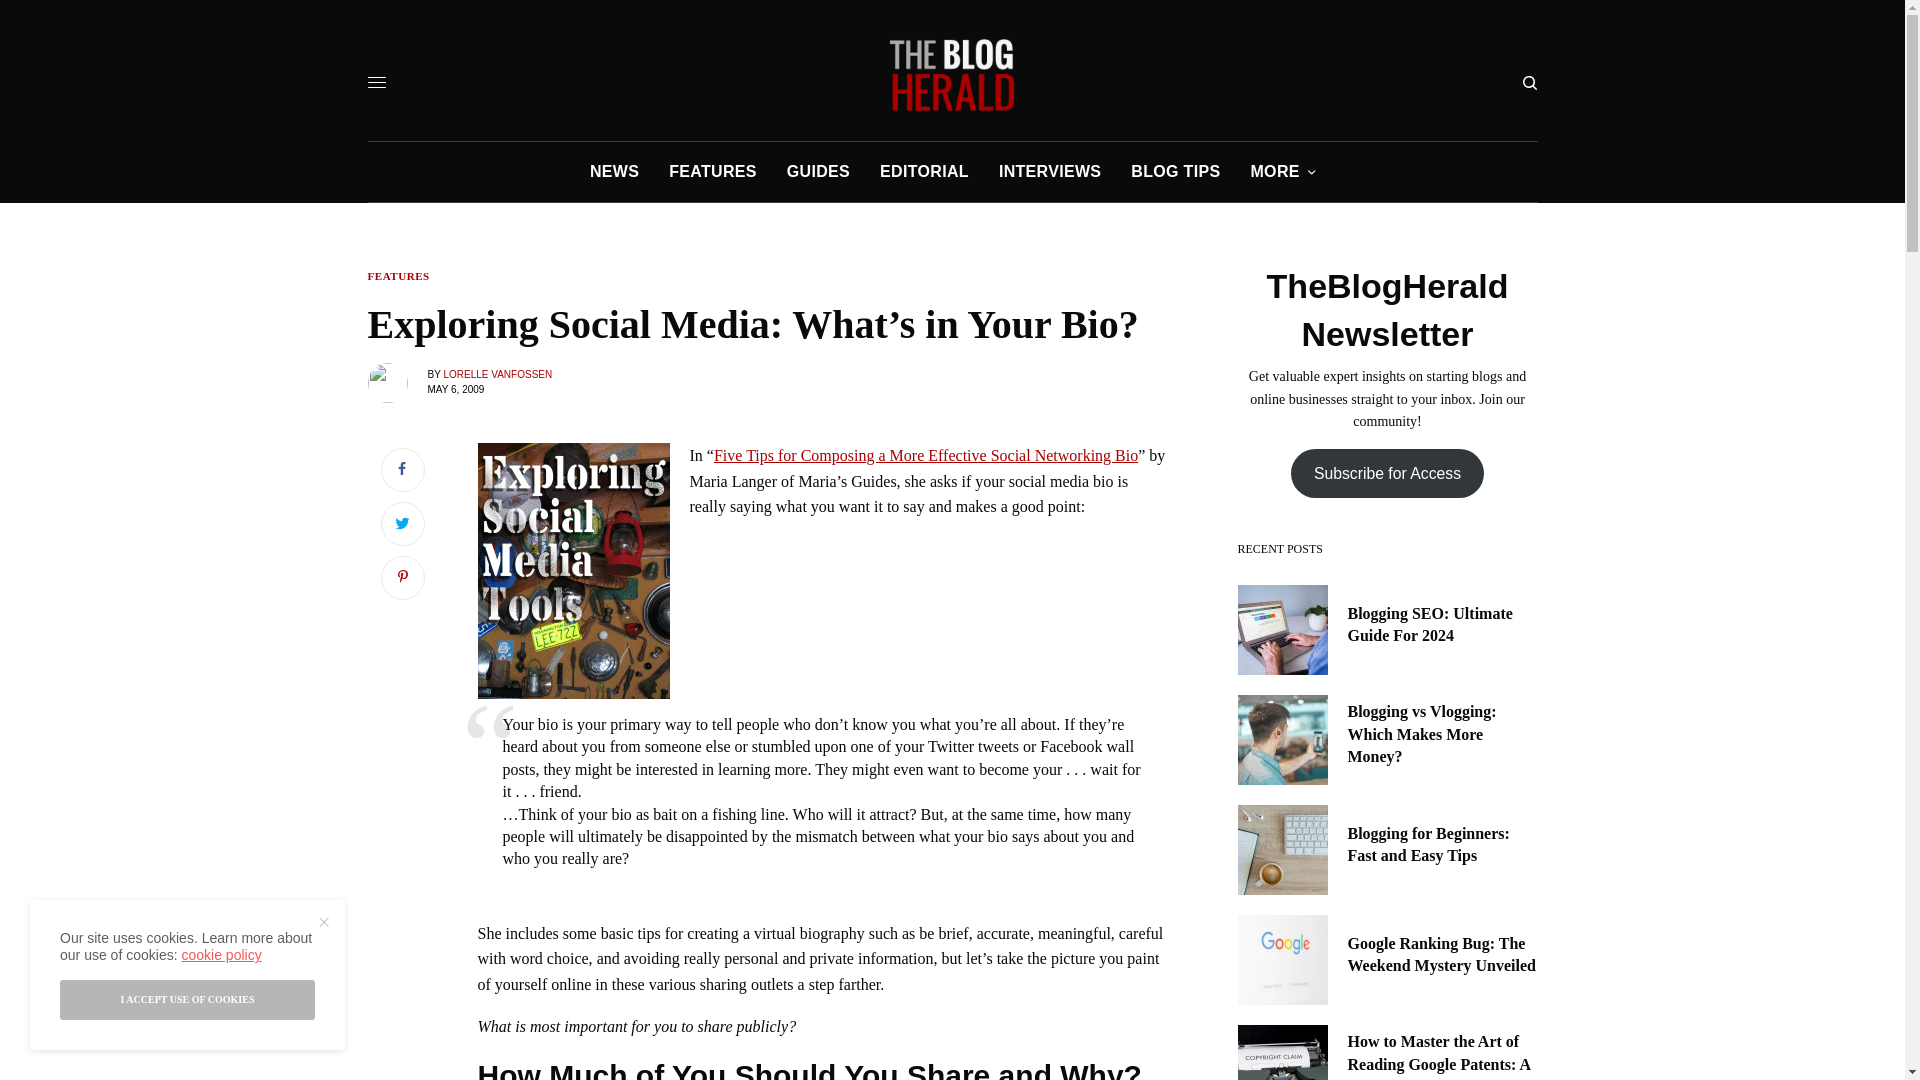  I want to click on GUIDES, so click(818, 171).